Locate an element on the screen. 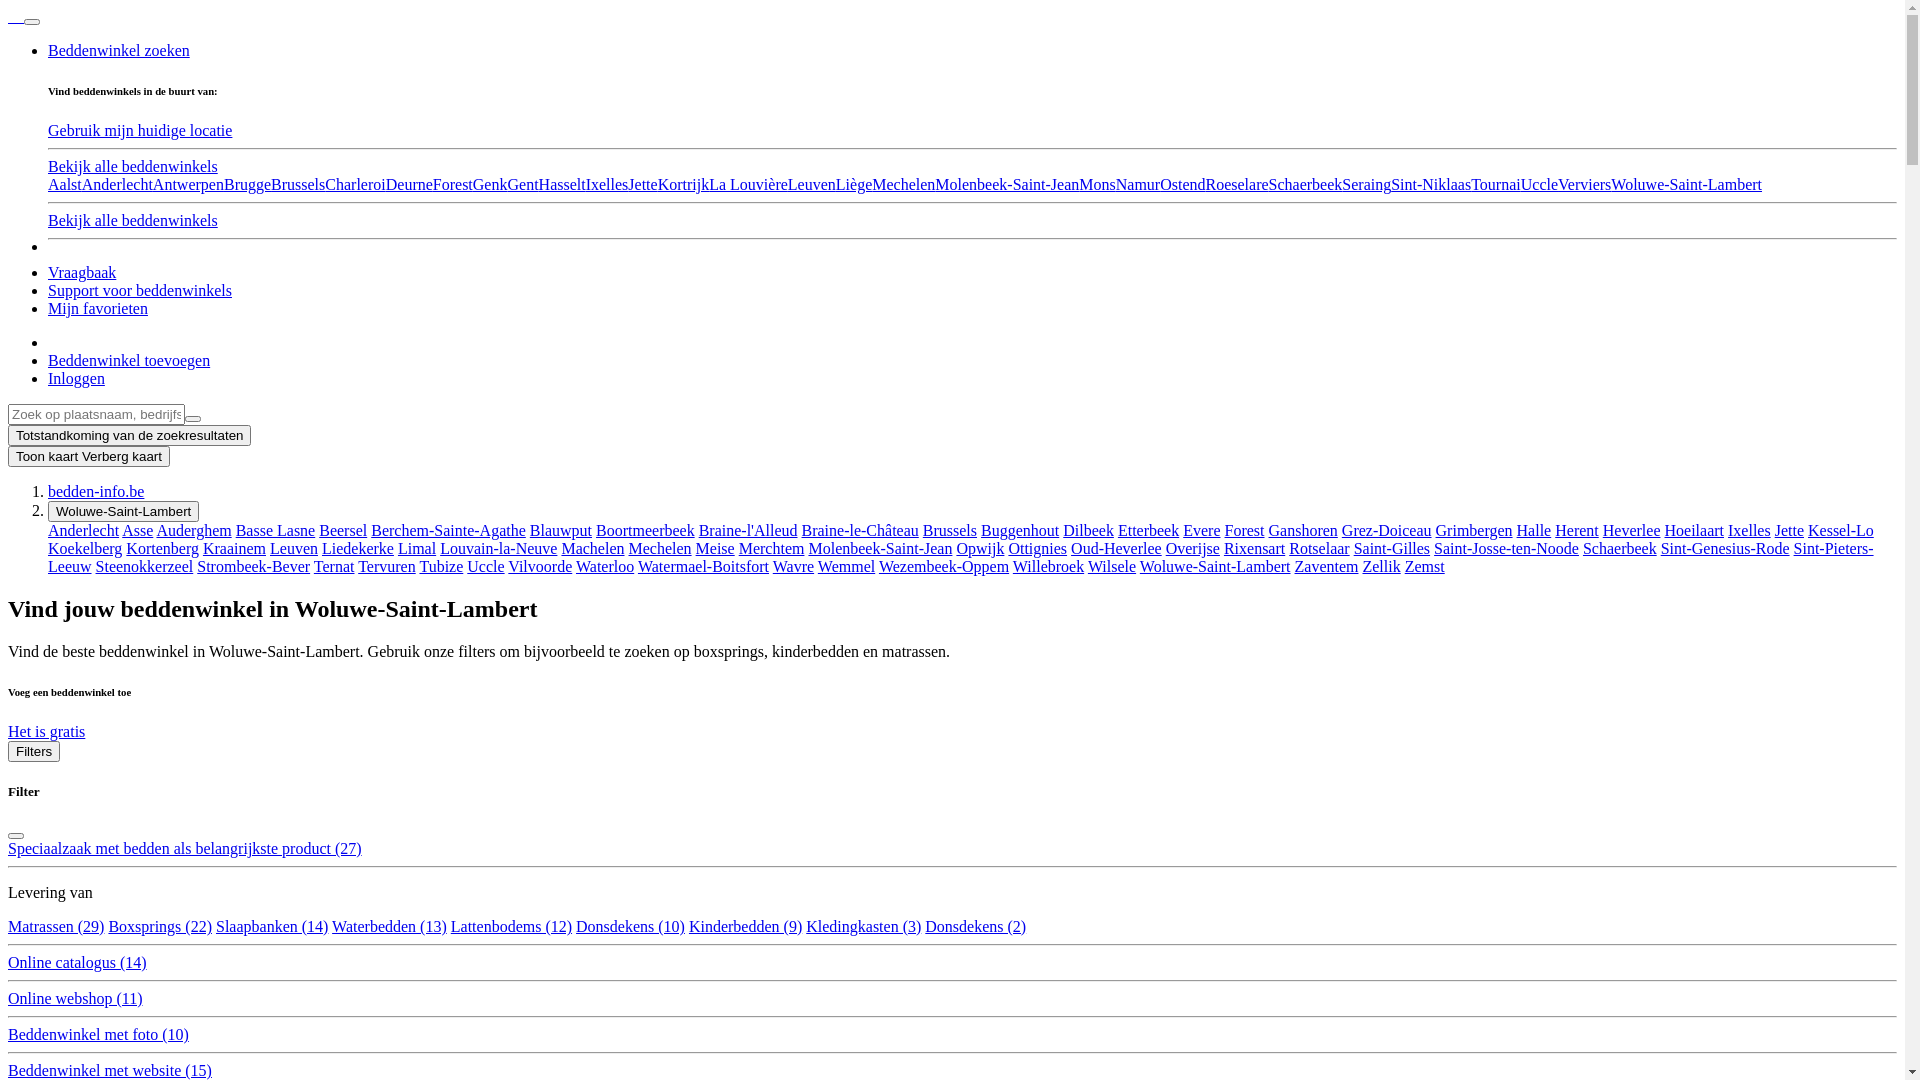 The height and width of the screenshot is (1080, 1920). Schaerbeek is located at coordinates (1306, 184).